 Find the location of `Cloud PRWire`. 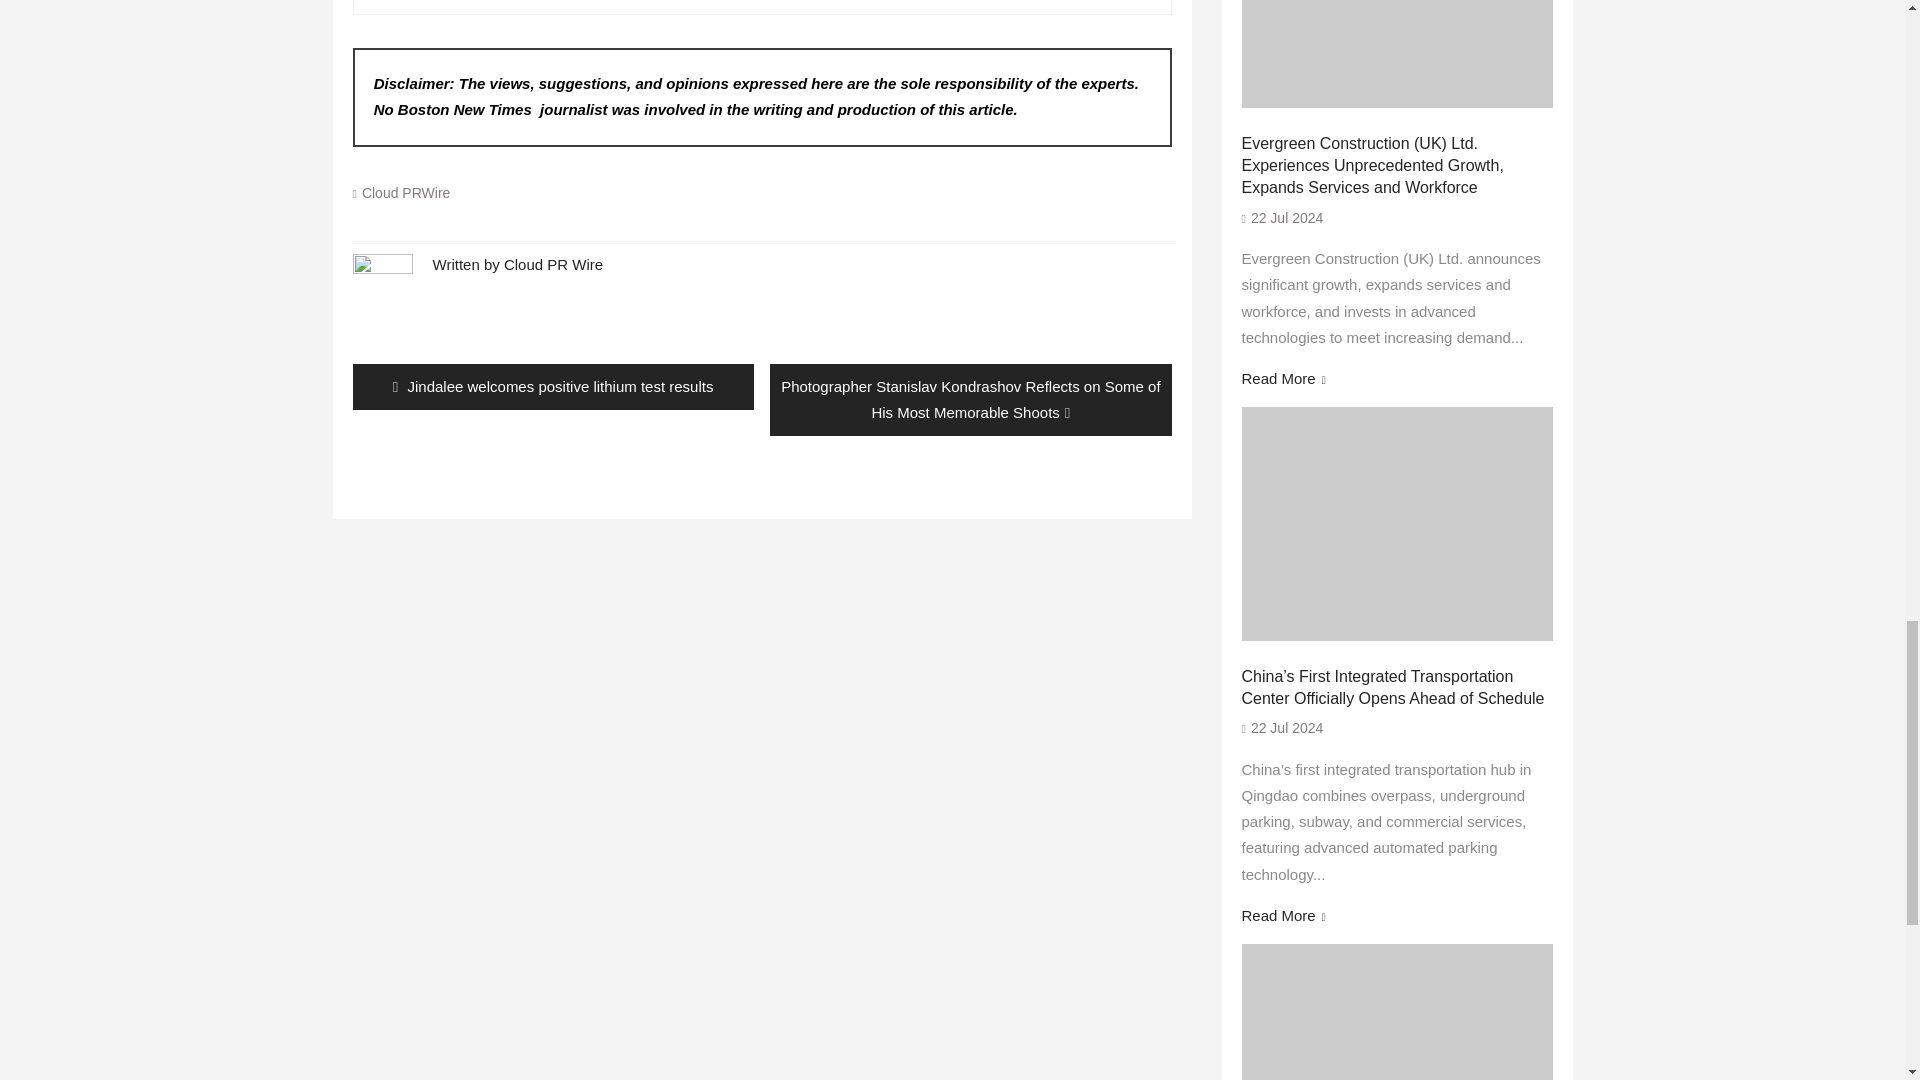

Cloud PRWire is located at coordinates (406, 192).